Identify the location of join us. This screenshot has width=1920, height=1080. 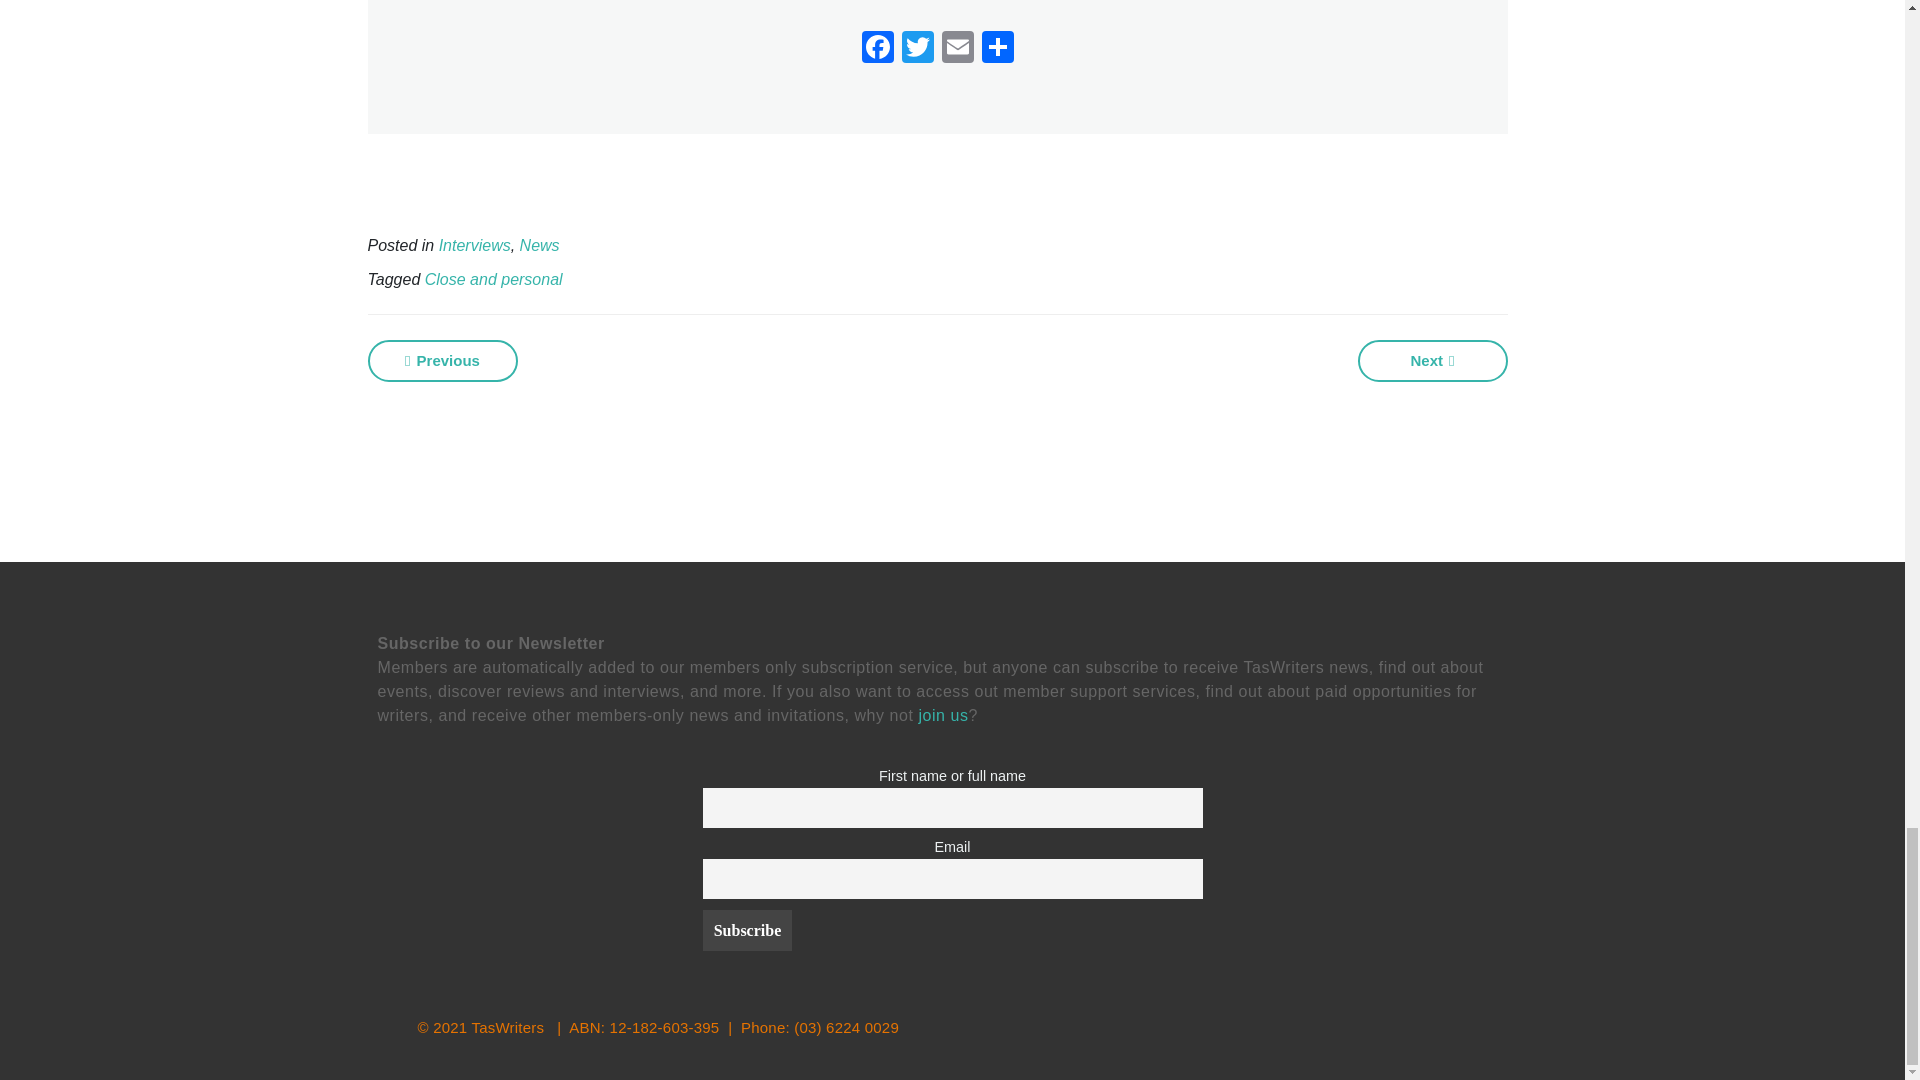
(942, 715).